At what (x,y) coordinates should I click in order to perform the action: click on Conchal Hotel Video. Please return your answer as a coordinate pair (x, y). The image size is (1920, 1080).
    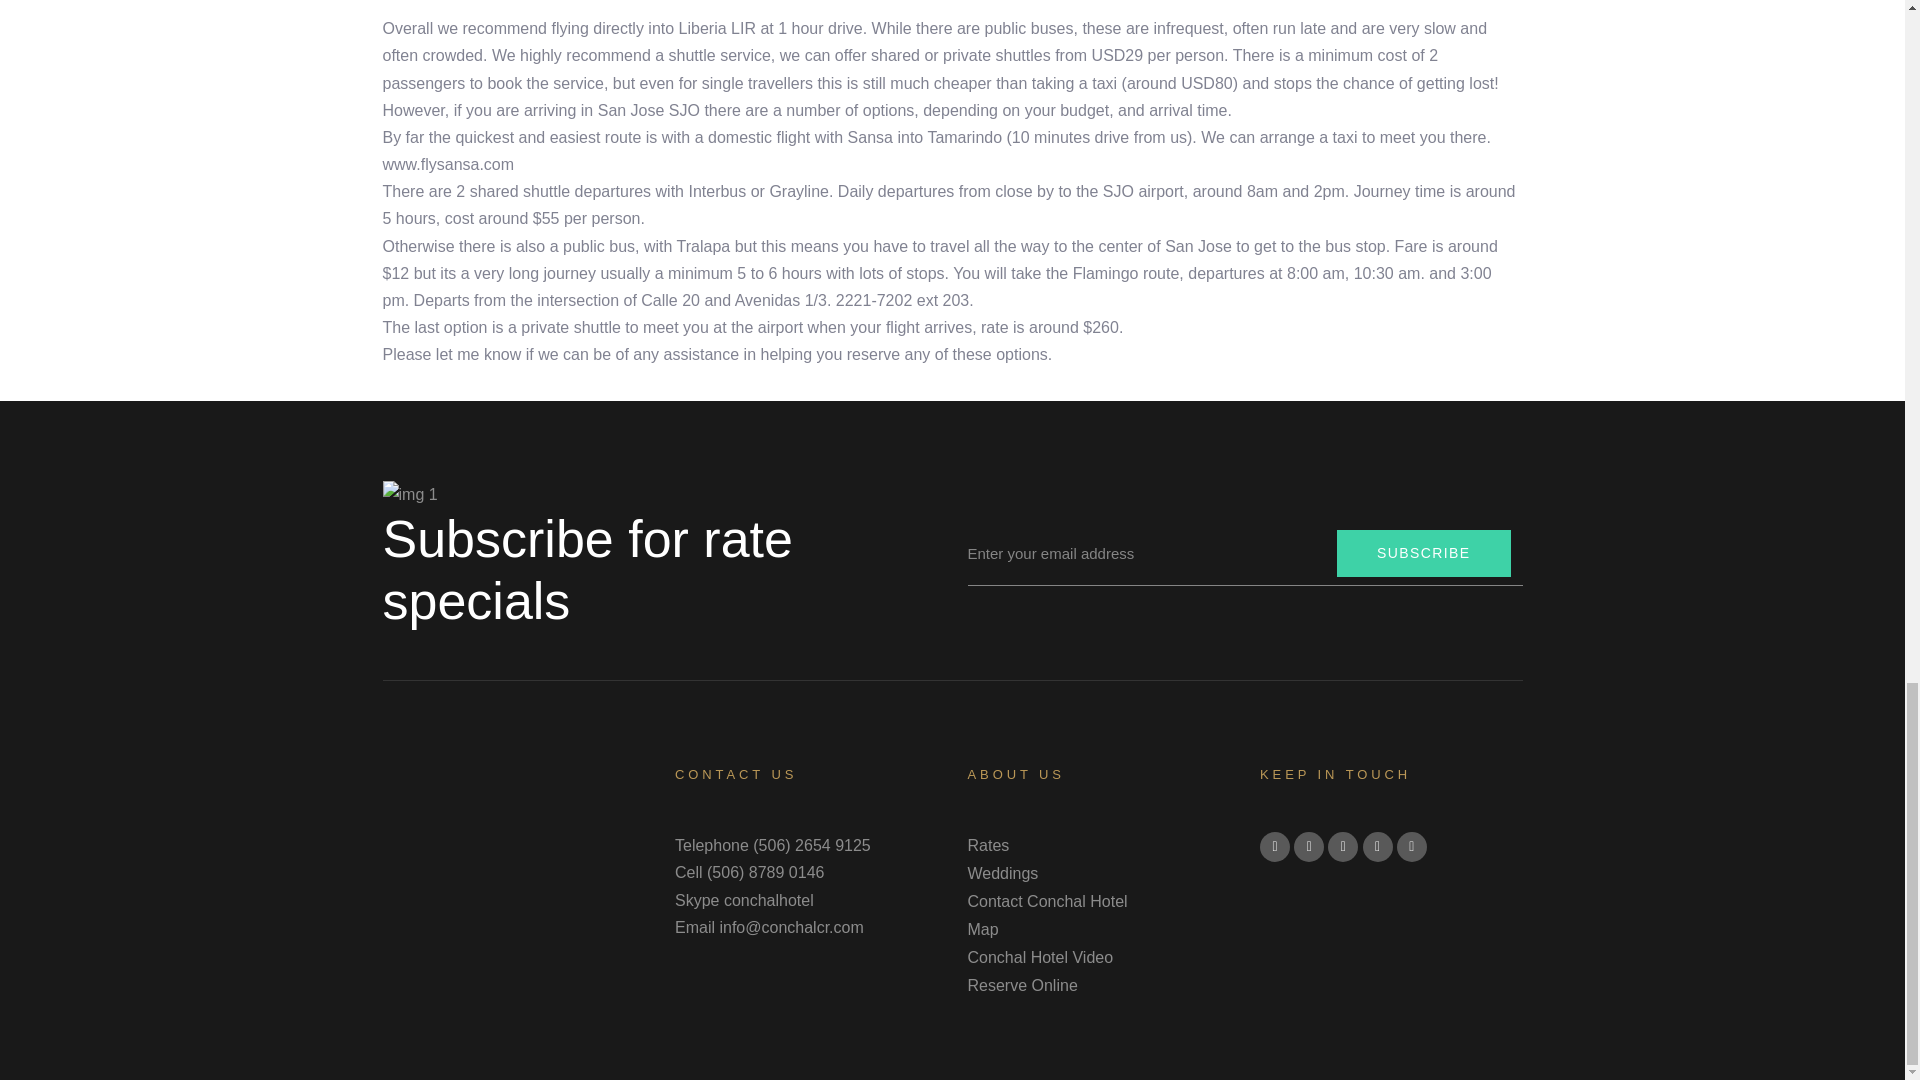
    Looking at the image, I should click on (1098, 958).